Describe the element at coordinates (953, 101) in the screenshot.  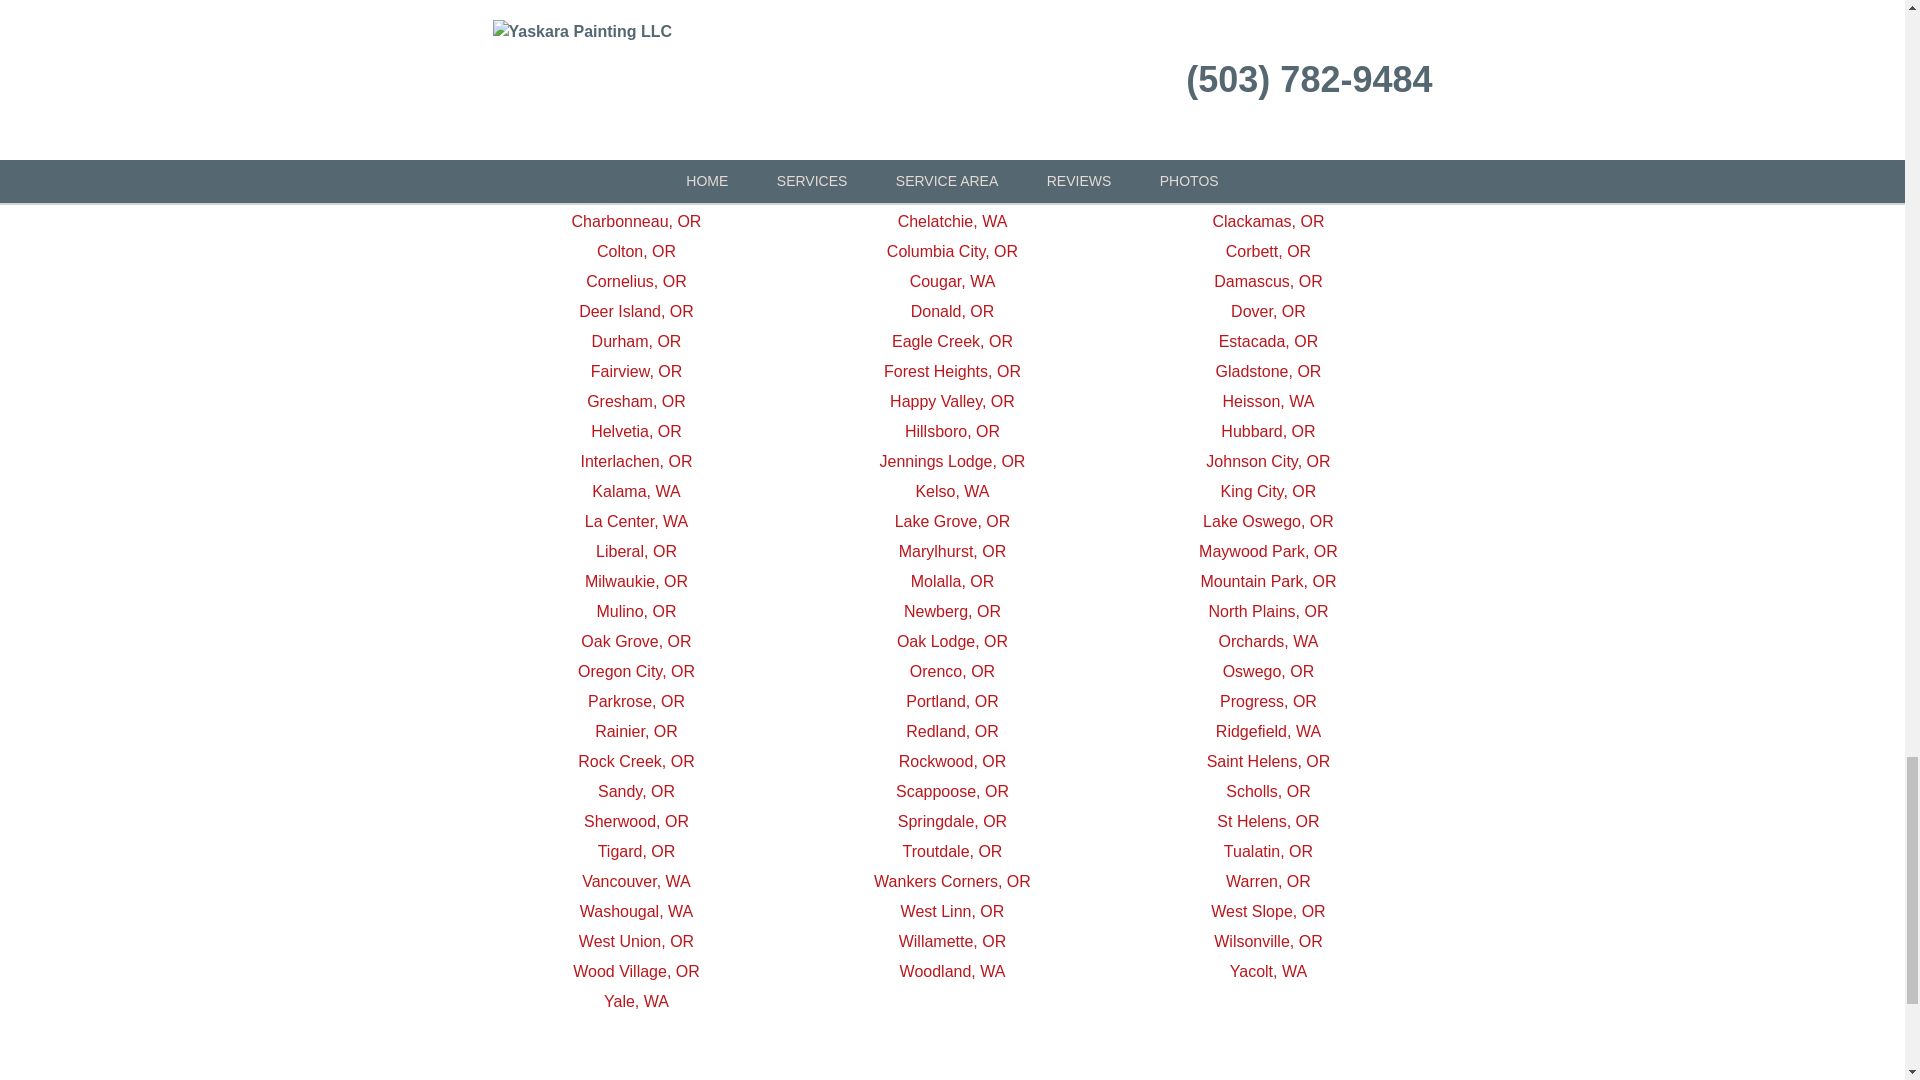
I see `Beaverton, OR` at that location.